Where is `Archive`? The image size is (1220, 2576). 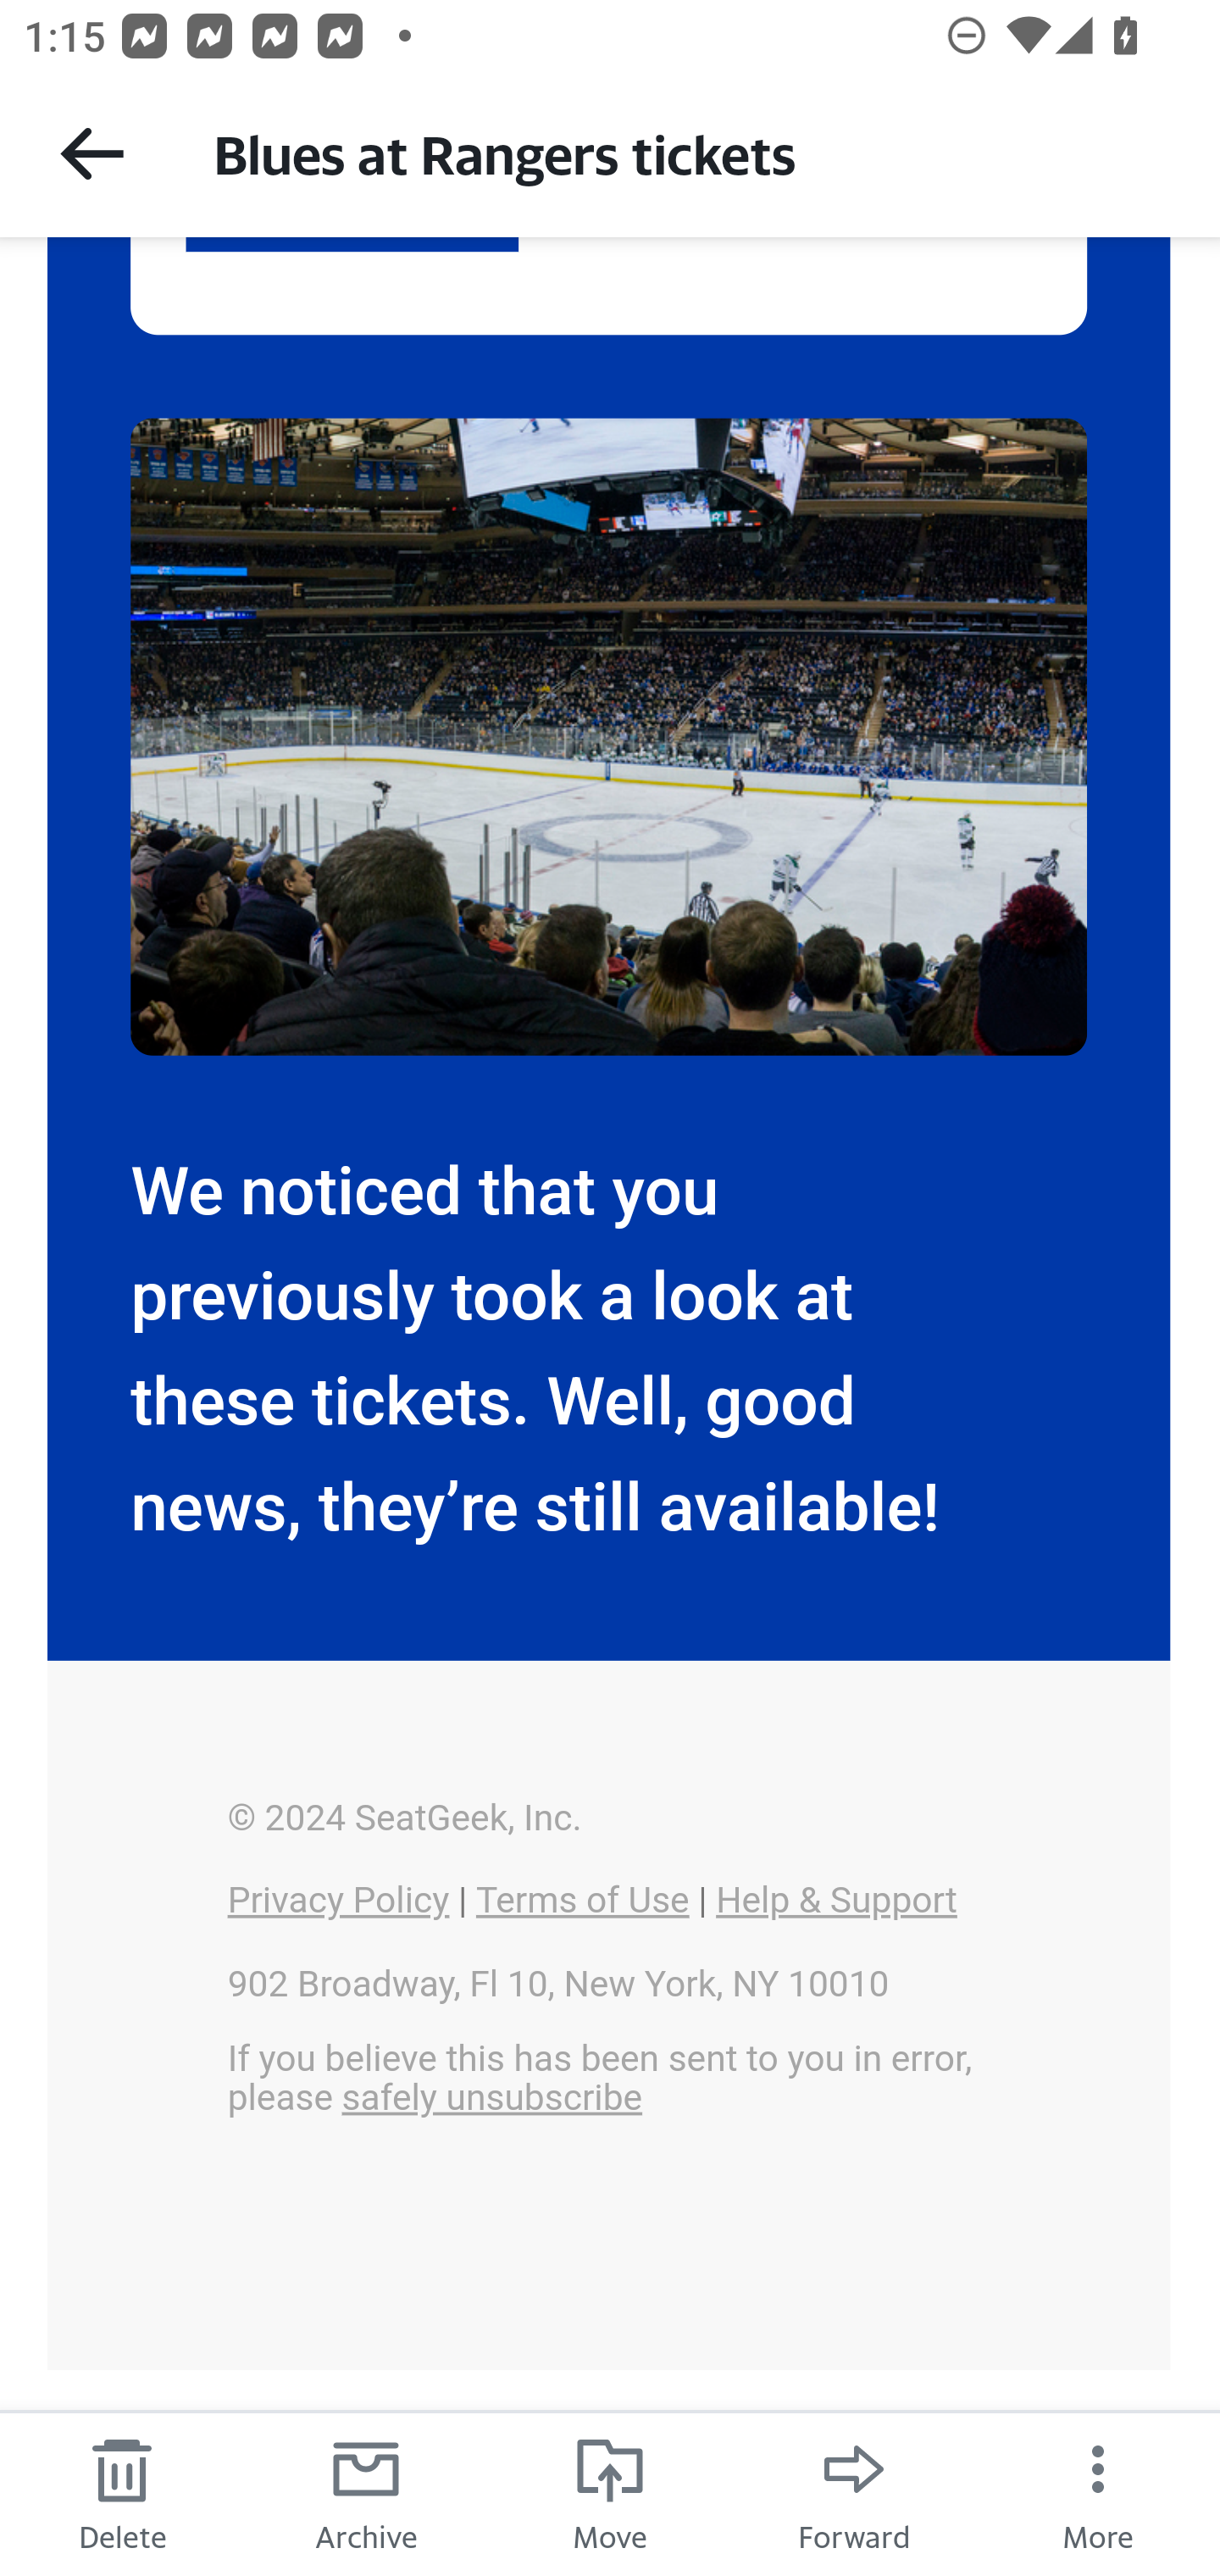
Archive is located at coordinates (366, 2493).